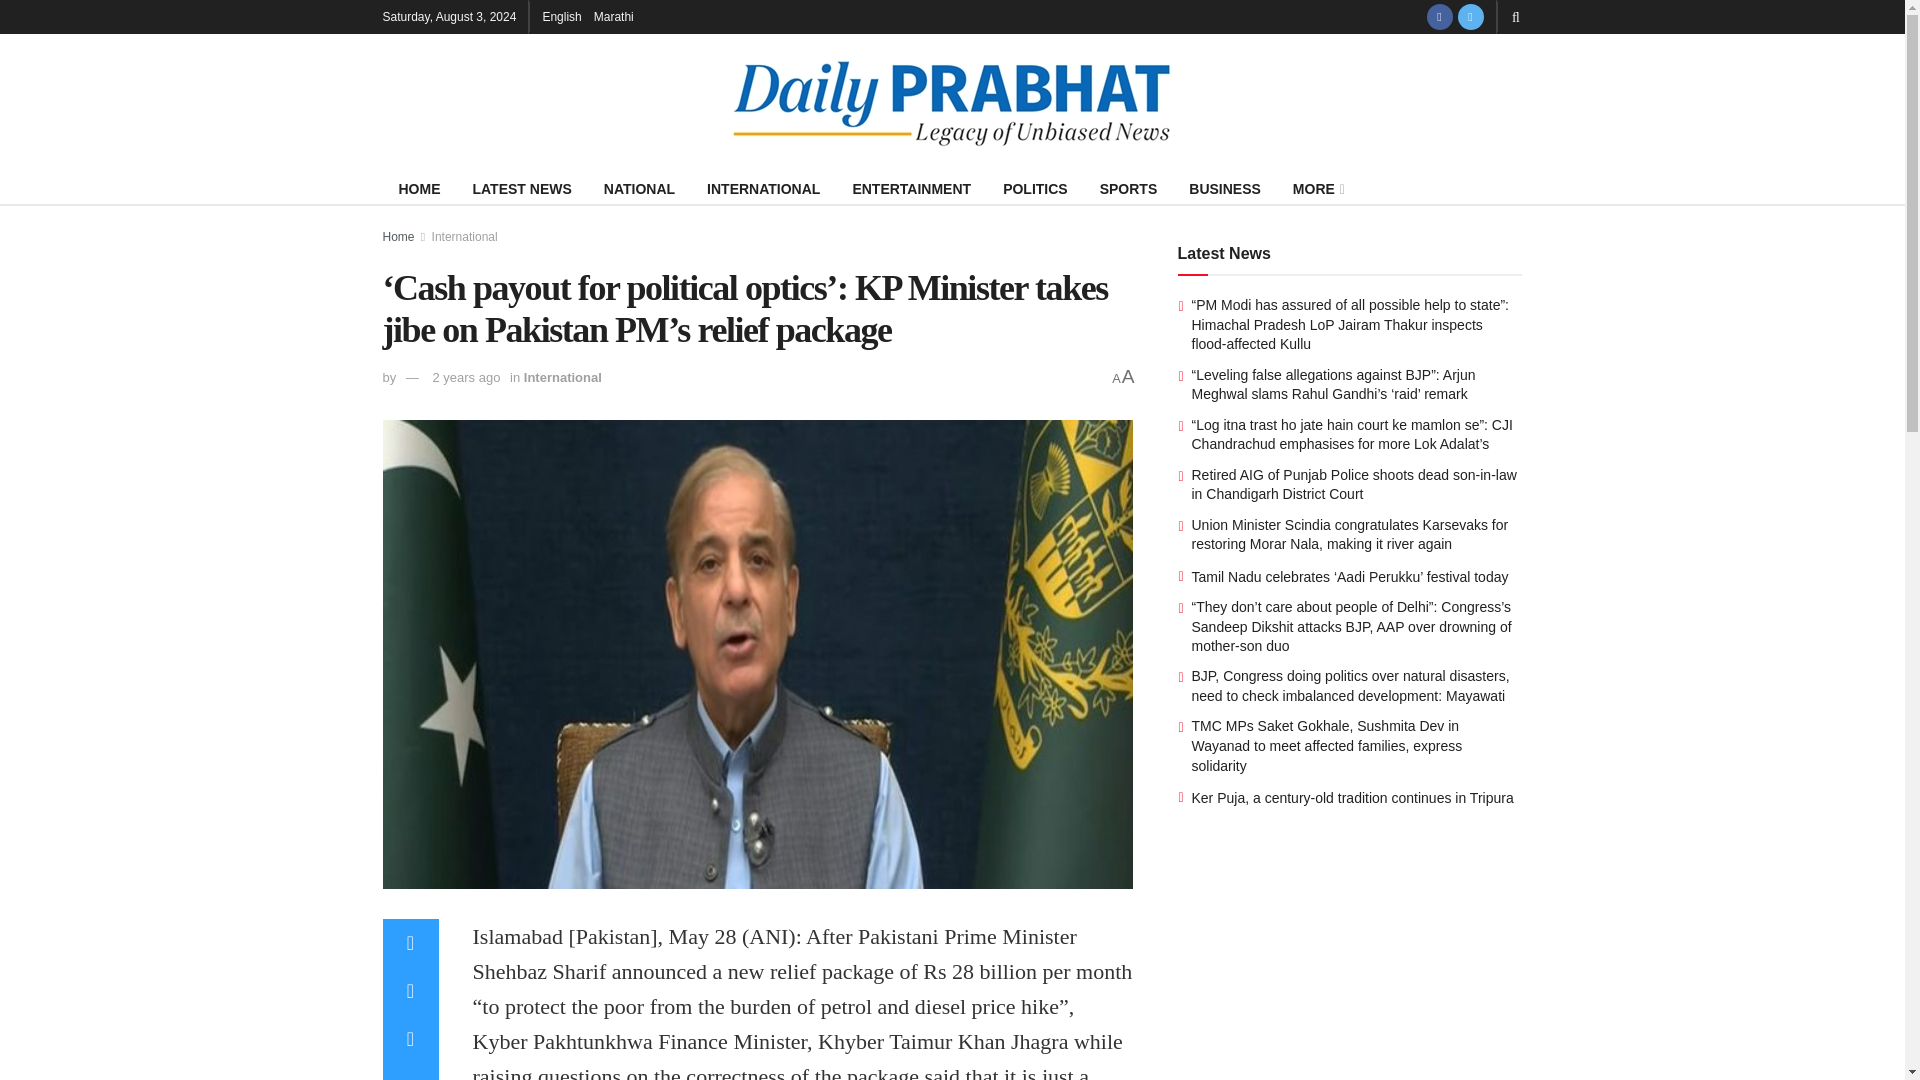 This screenshot has height=1080, width=1920. What do you see at coordinates (398, 237) in the screenshot?
I see `Home` at bounding box center [398, 237].